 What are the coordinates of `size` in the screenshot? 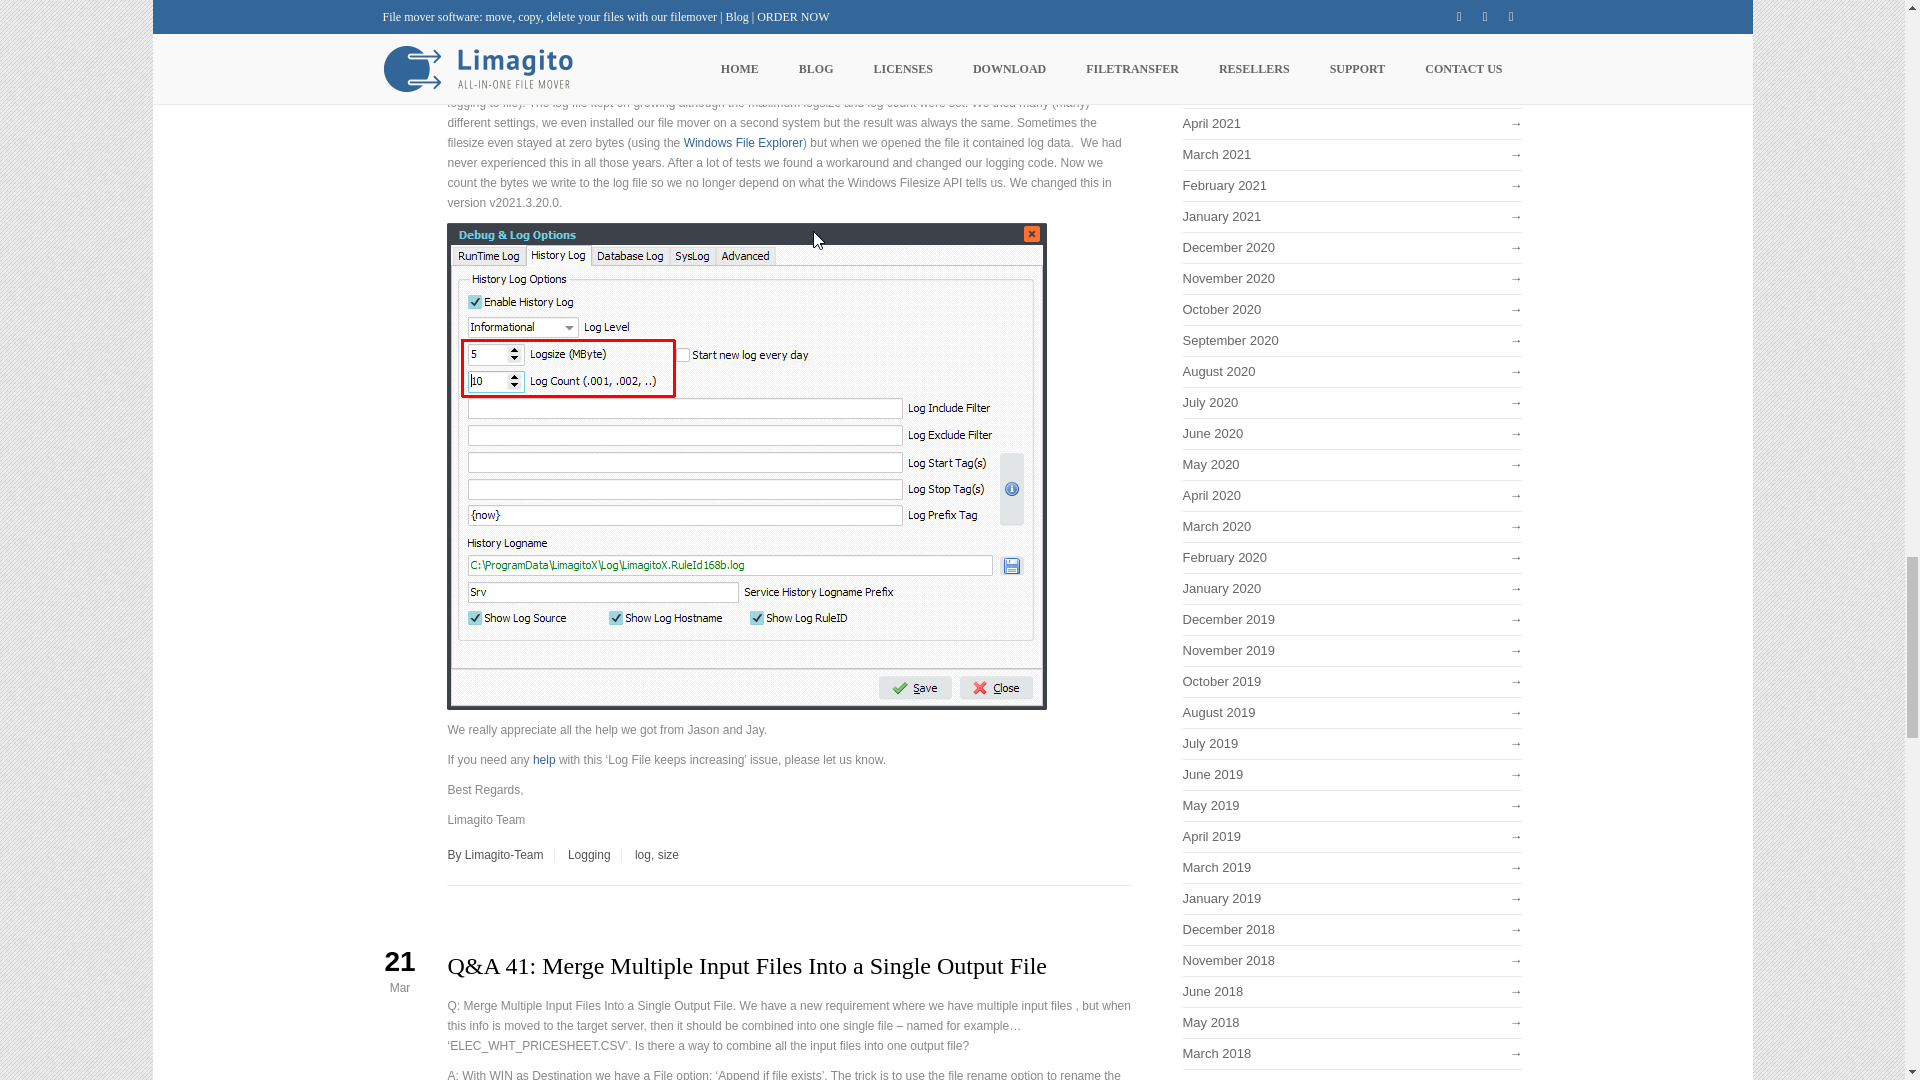 It's located at (668, 854).